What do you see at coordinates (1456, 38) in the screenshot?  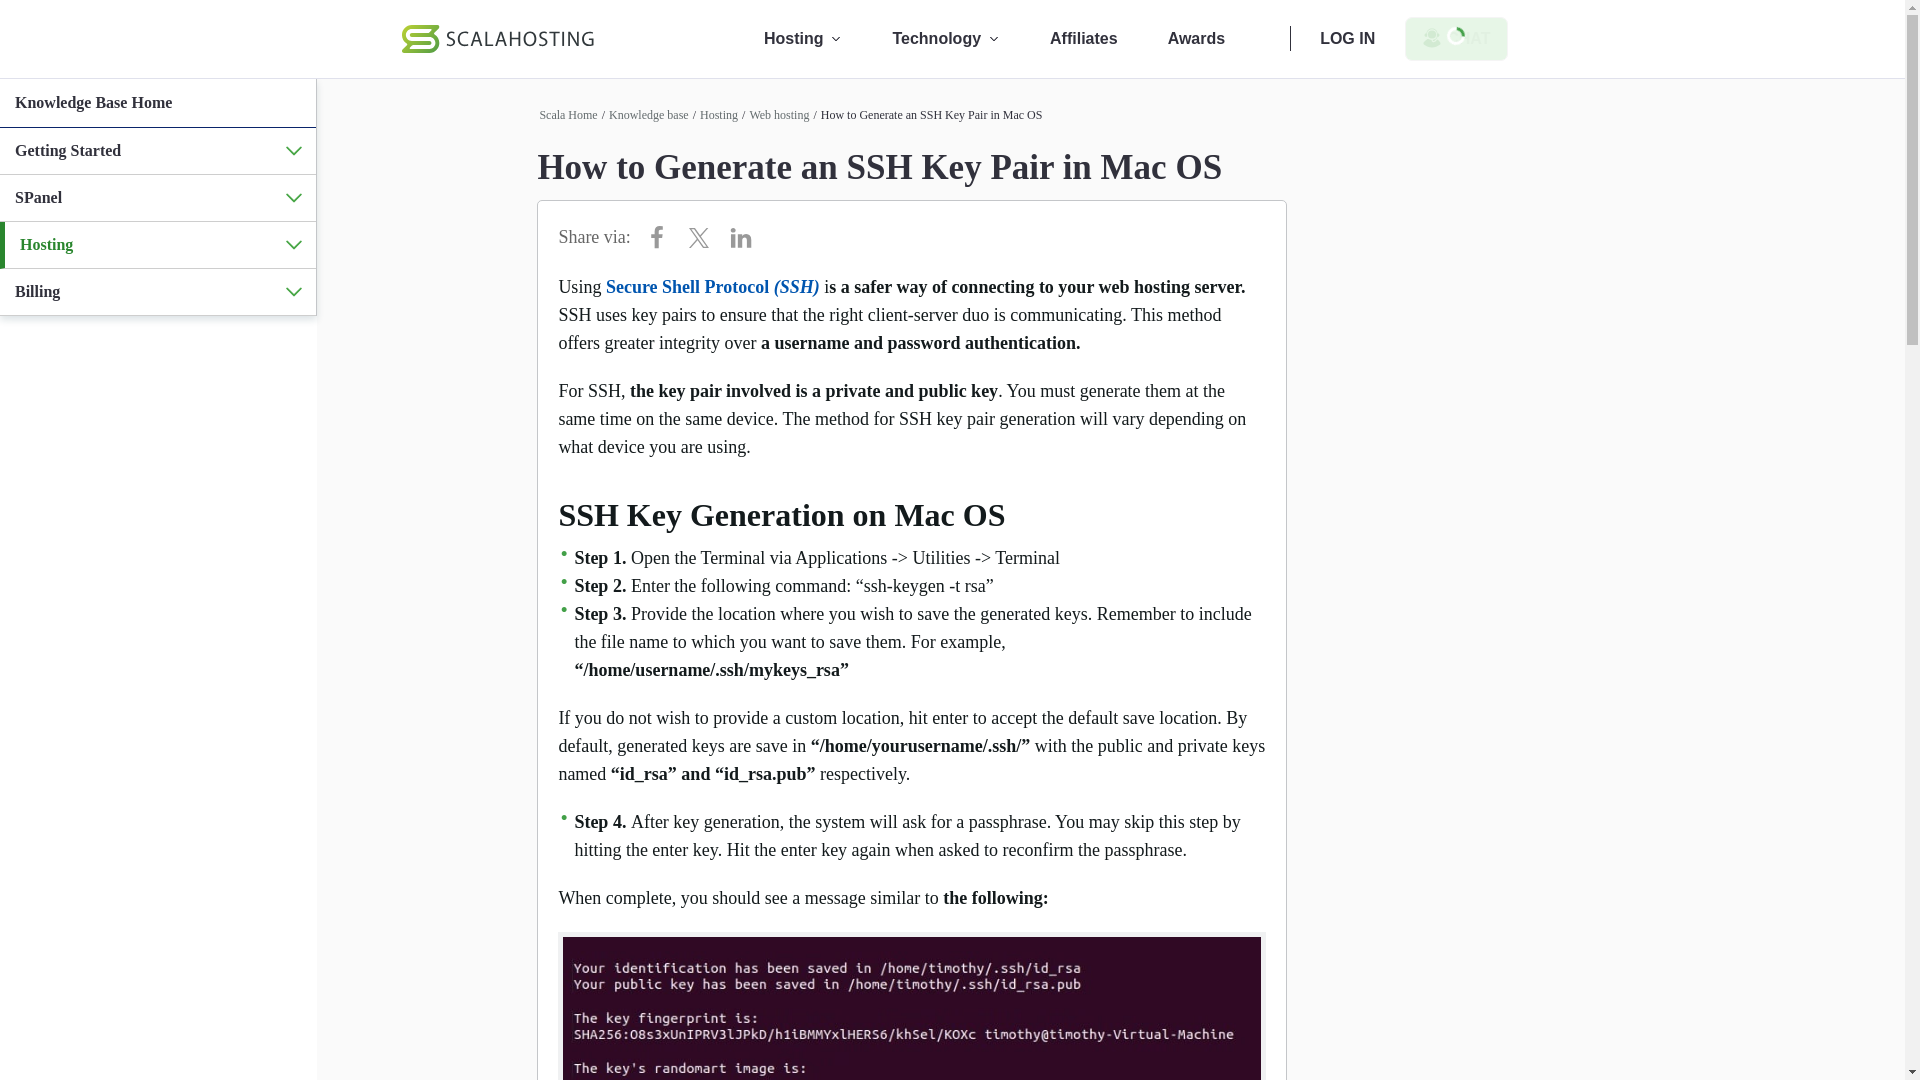 I see `CHAT` at bounding box center [1456, 38].